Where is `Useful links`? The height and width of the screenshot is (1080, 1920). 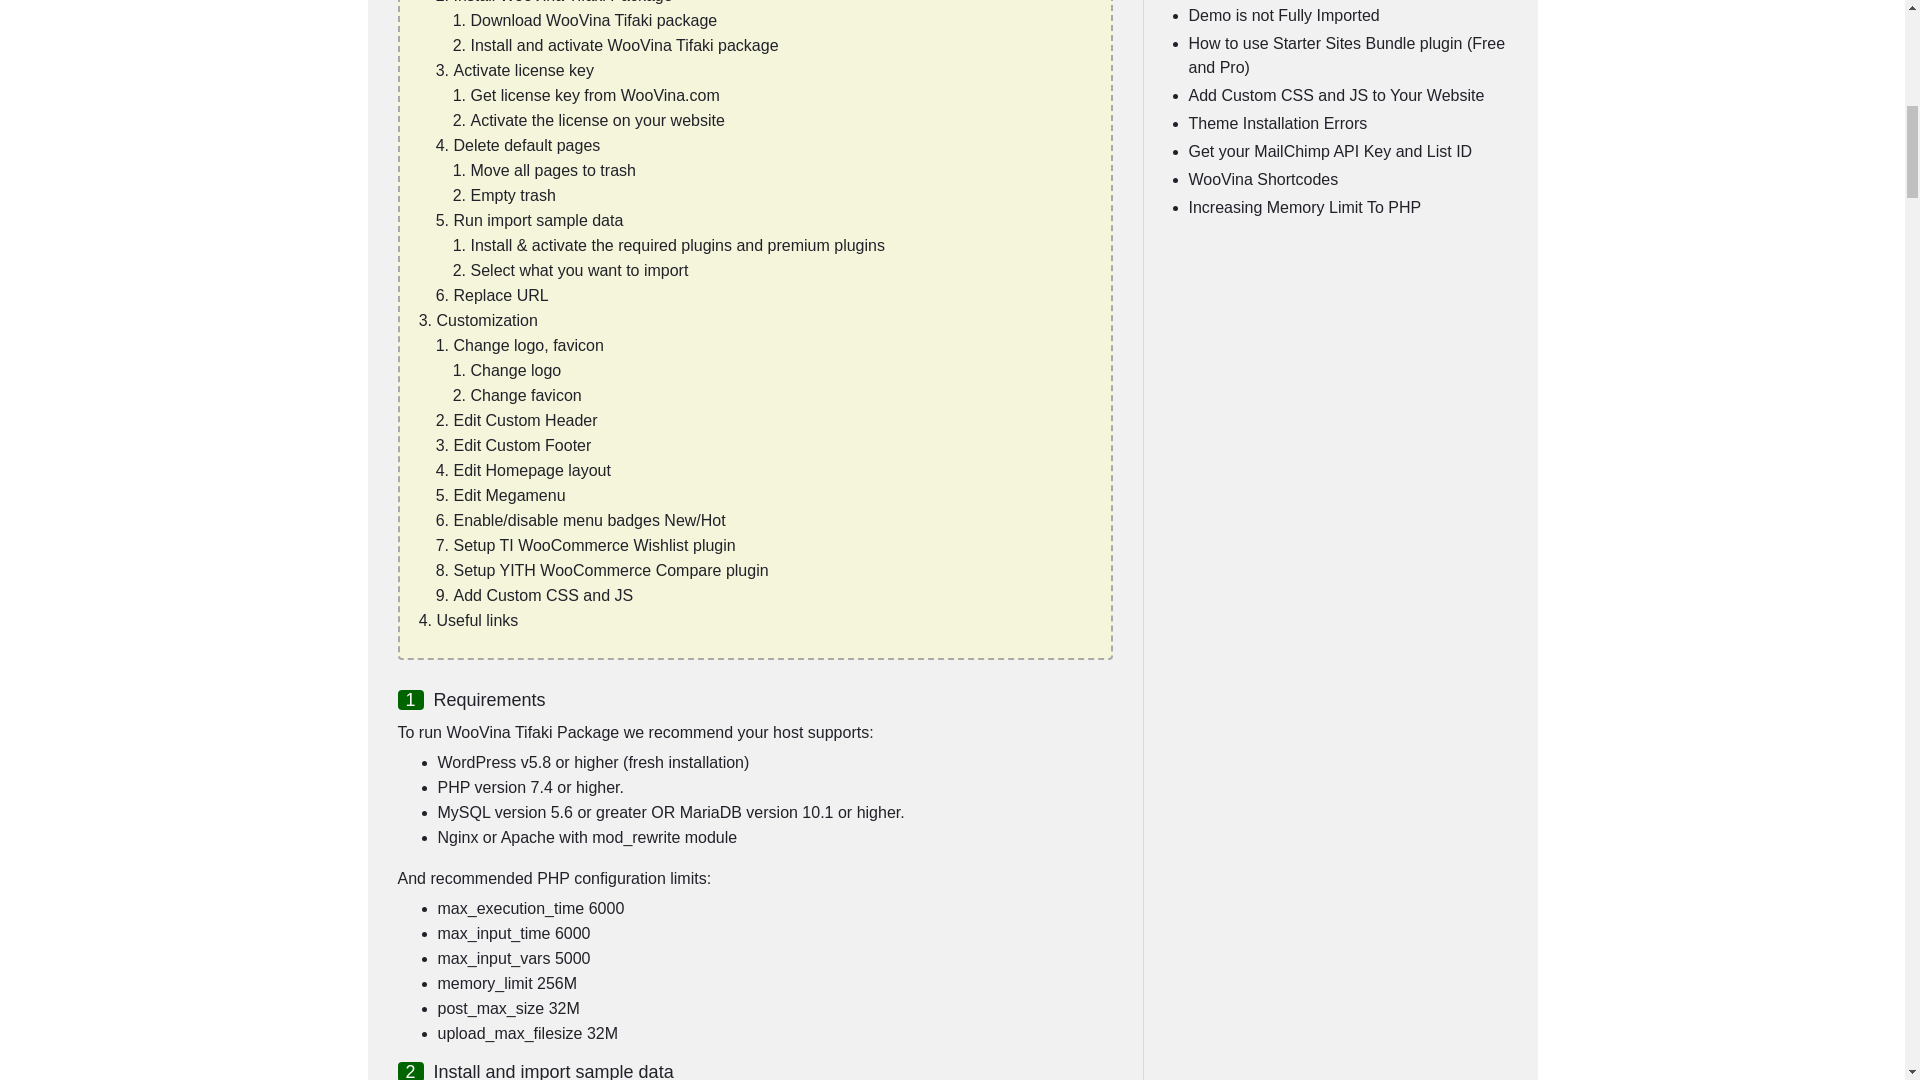 Useful links is located at coordinates (476, 620).